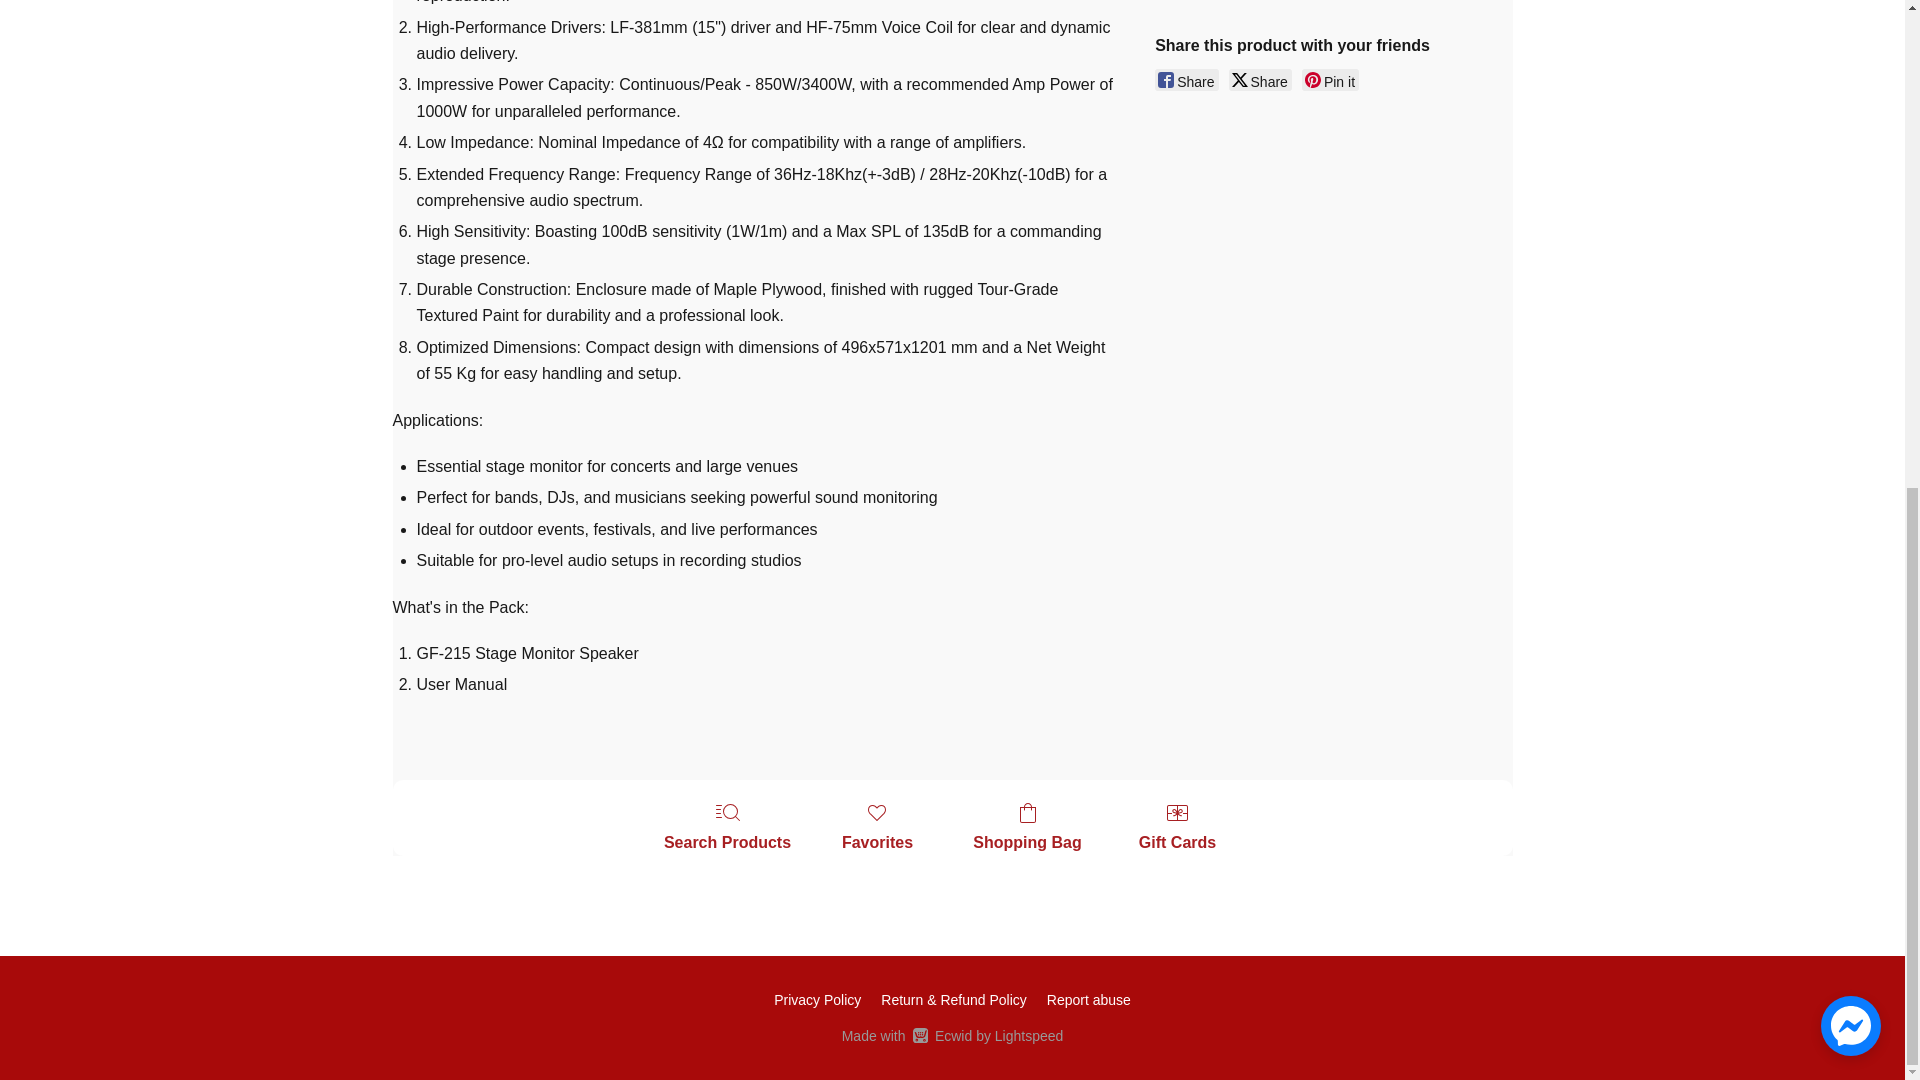 The image size is (1920, 1080). I want to click on Share, so click(1186, 80).